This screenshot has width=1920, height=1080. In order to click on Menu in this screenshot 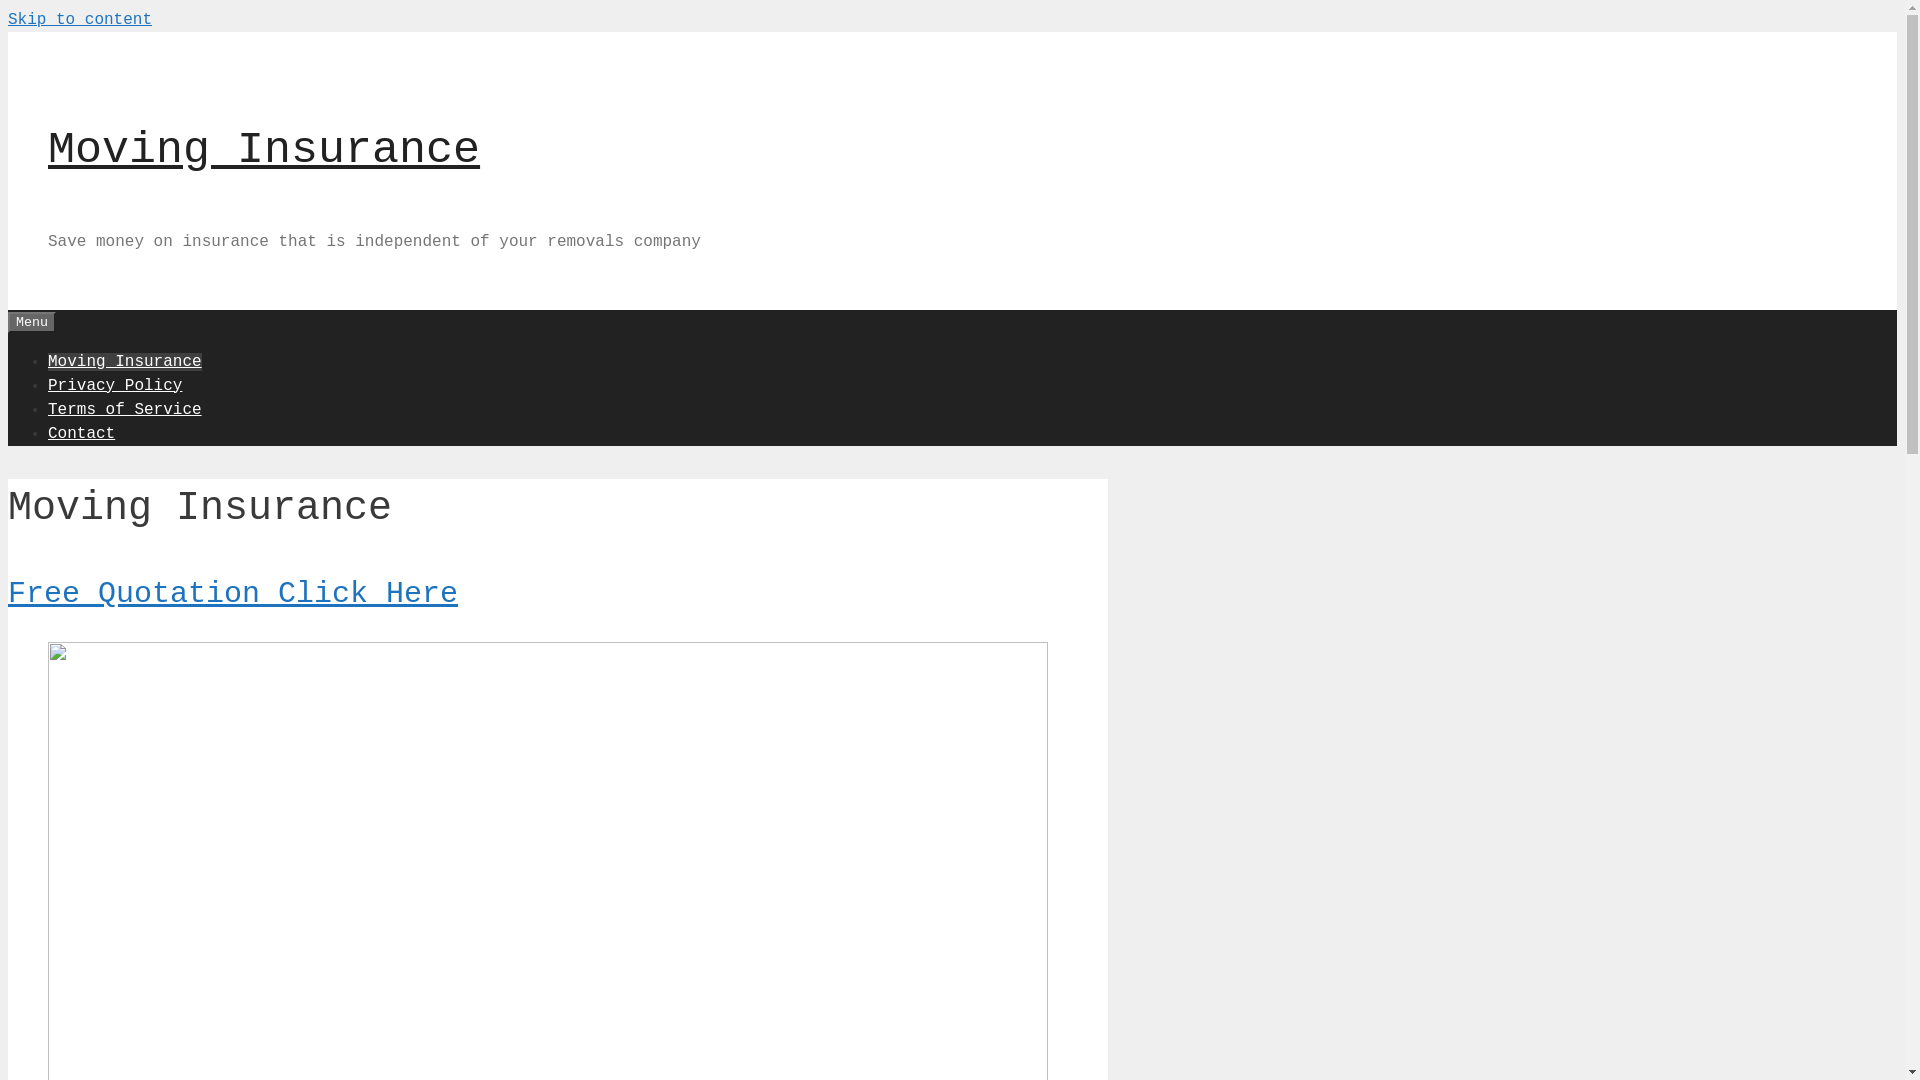, I will do `click(32, 322)`.